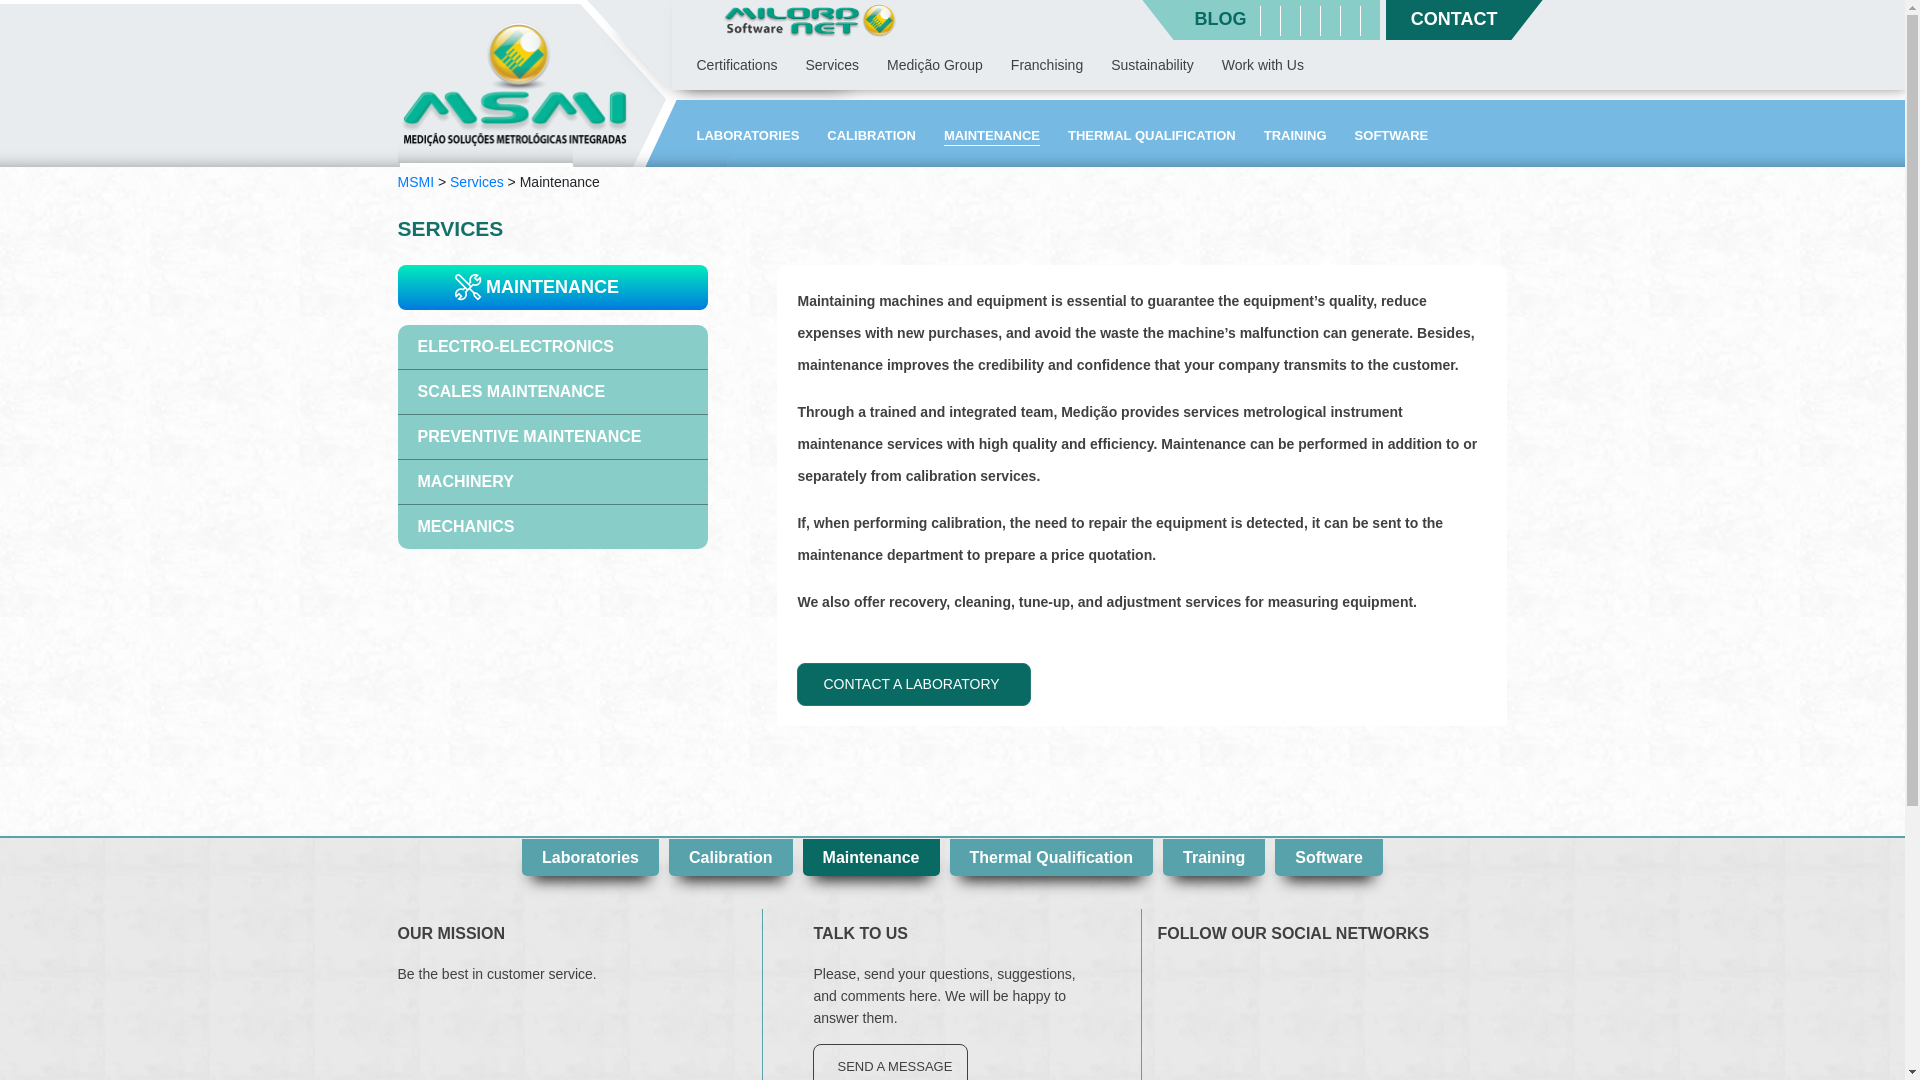  Describe the element at coordinates (1290, 22) in the screenshot. I see `Rede Social` at that location.